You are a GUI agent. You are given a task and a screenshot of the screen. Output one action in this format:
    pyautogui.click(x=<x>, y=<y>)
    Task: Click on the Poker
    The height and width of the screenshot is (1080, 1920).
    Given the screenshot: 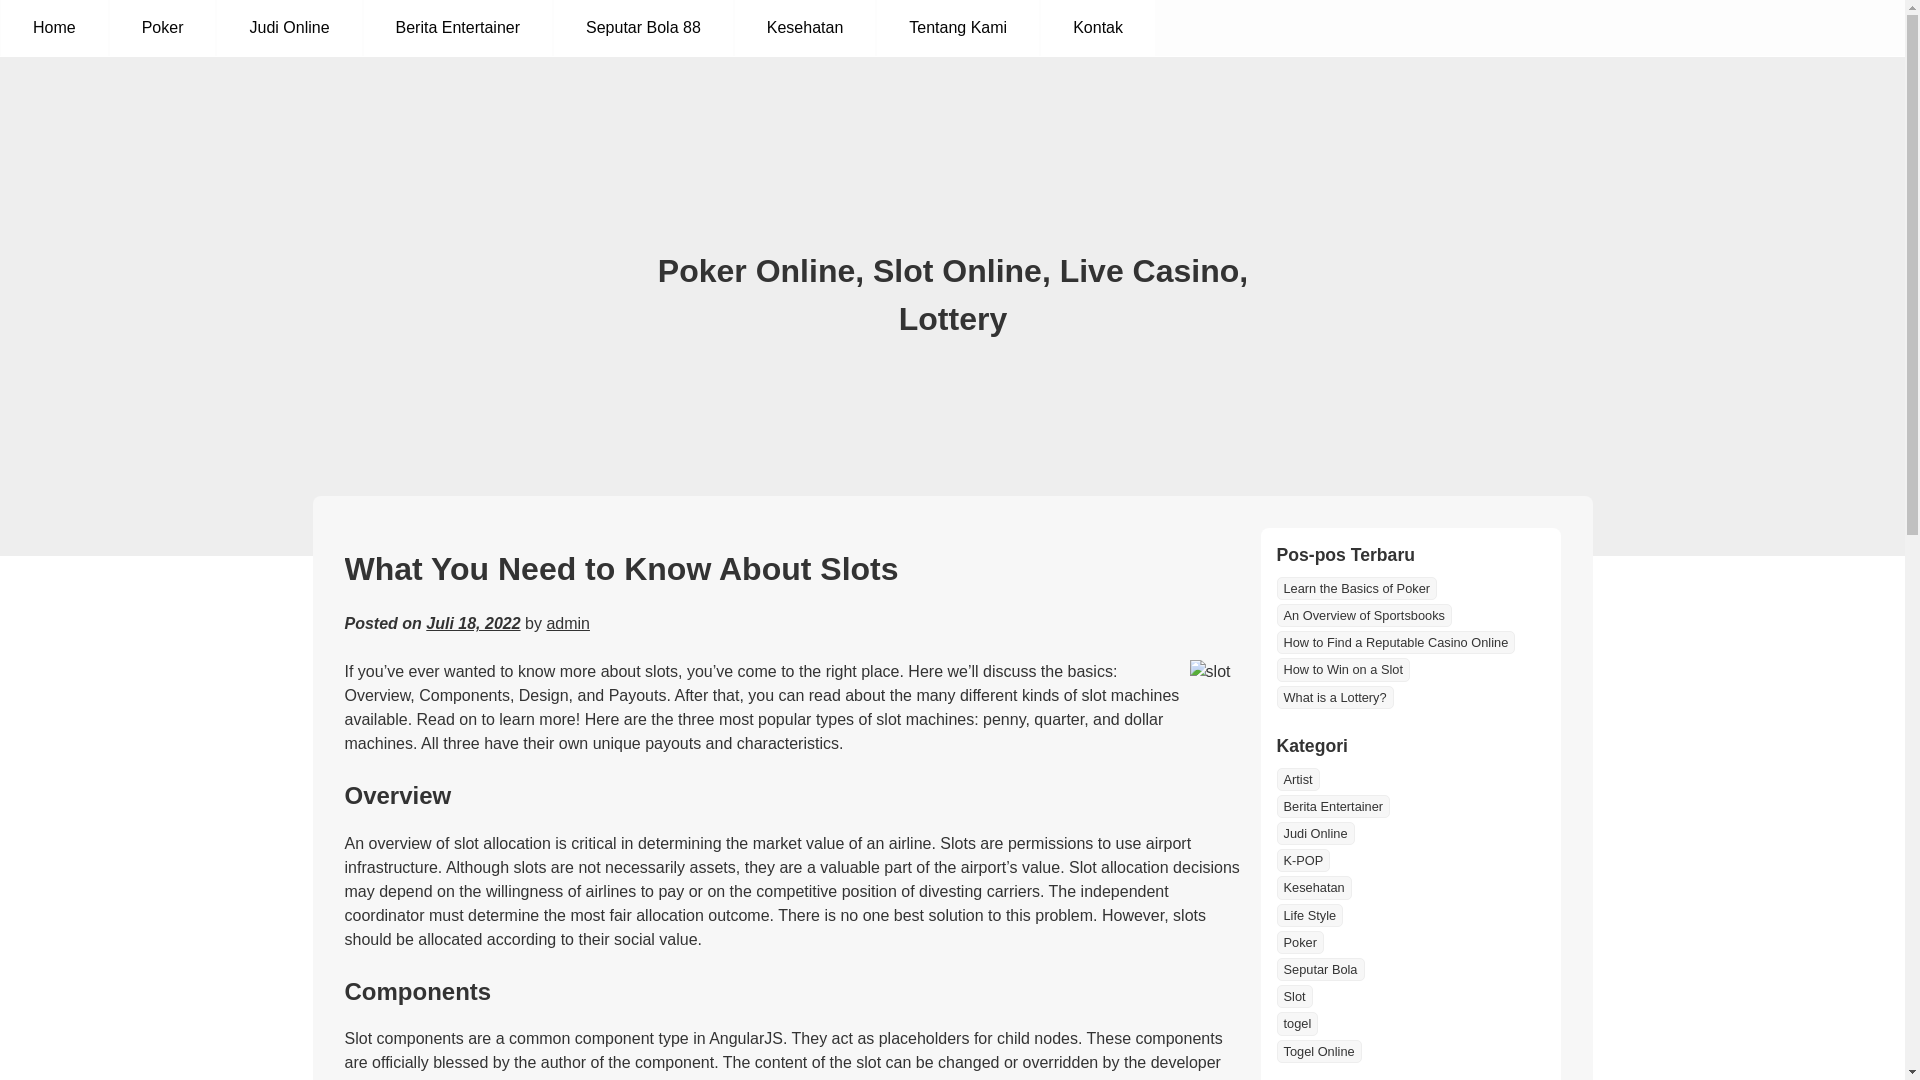 What is the action you would take?
    pyautogui.click(x=1299, y=942)
    